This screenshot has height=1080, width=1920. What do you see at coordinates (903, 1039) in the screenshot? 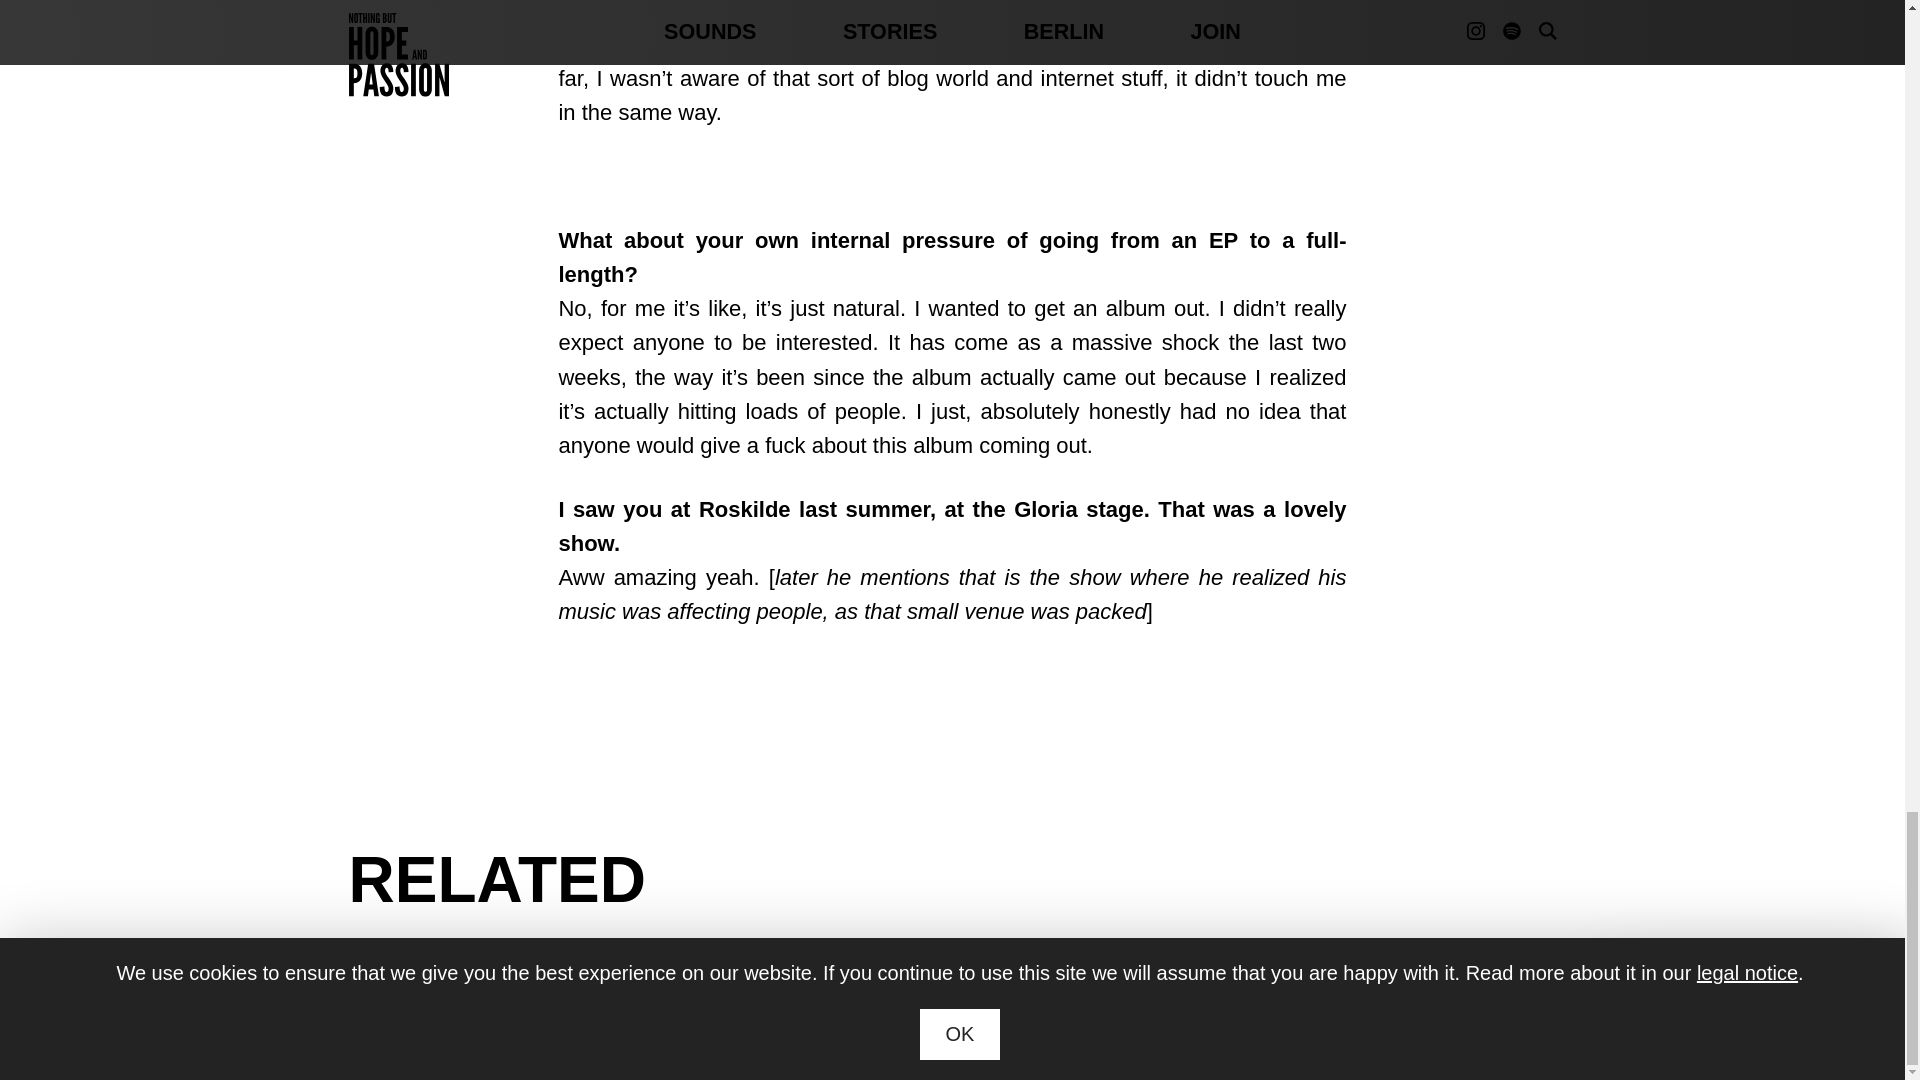
I see `Mediakit` at bounding box center [903, 1039].